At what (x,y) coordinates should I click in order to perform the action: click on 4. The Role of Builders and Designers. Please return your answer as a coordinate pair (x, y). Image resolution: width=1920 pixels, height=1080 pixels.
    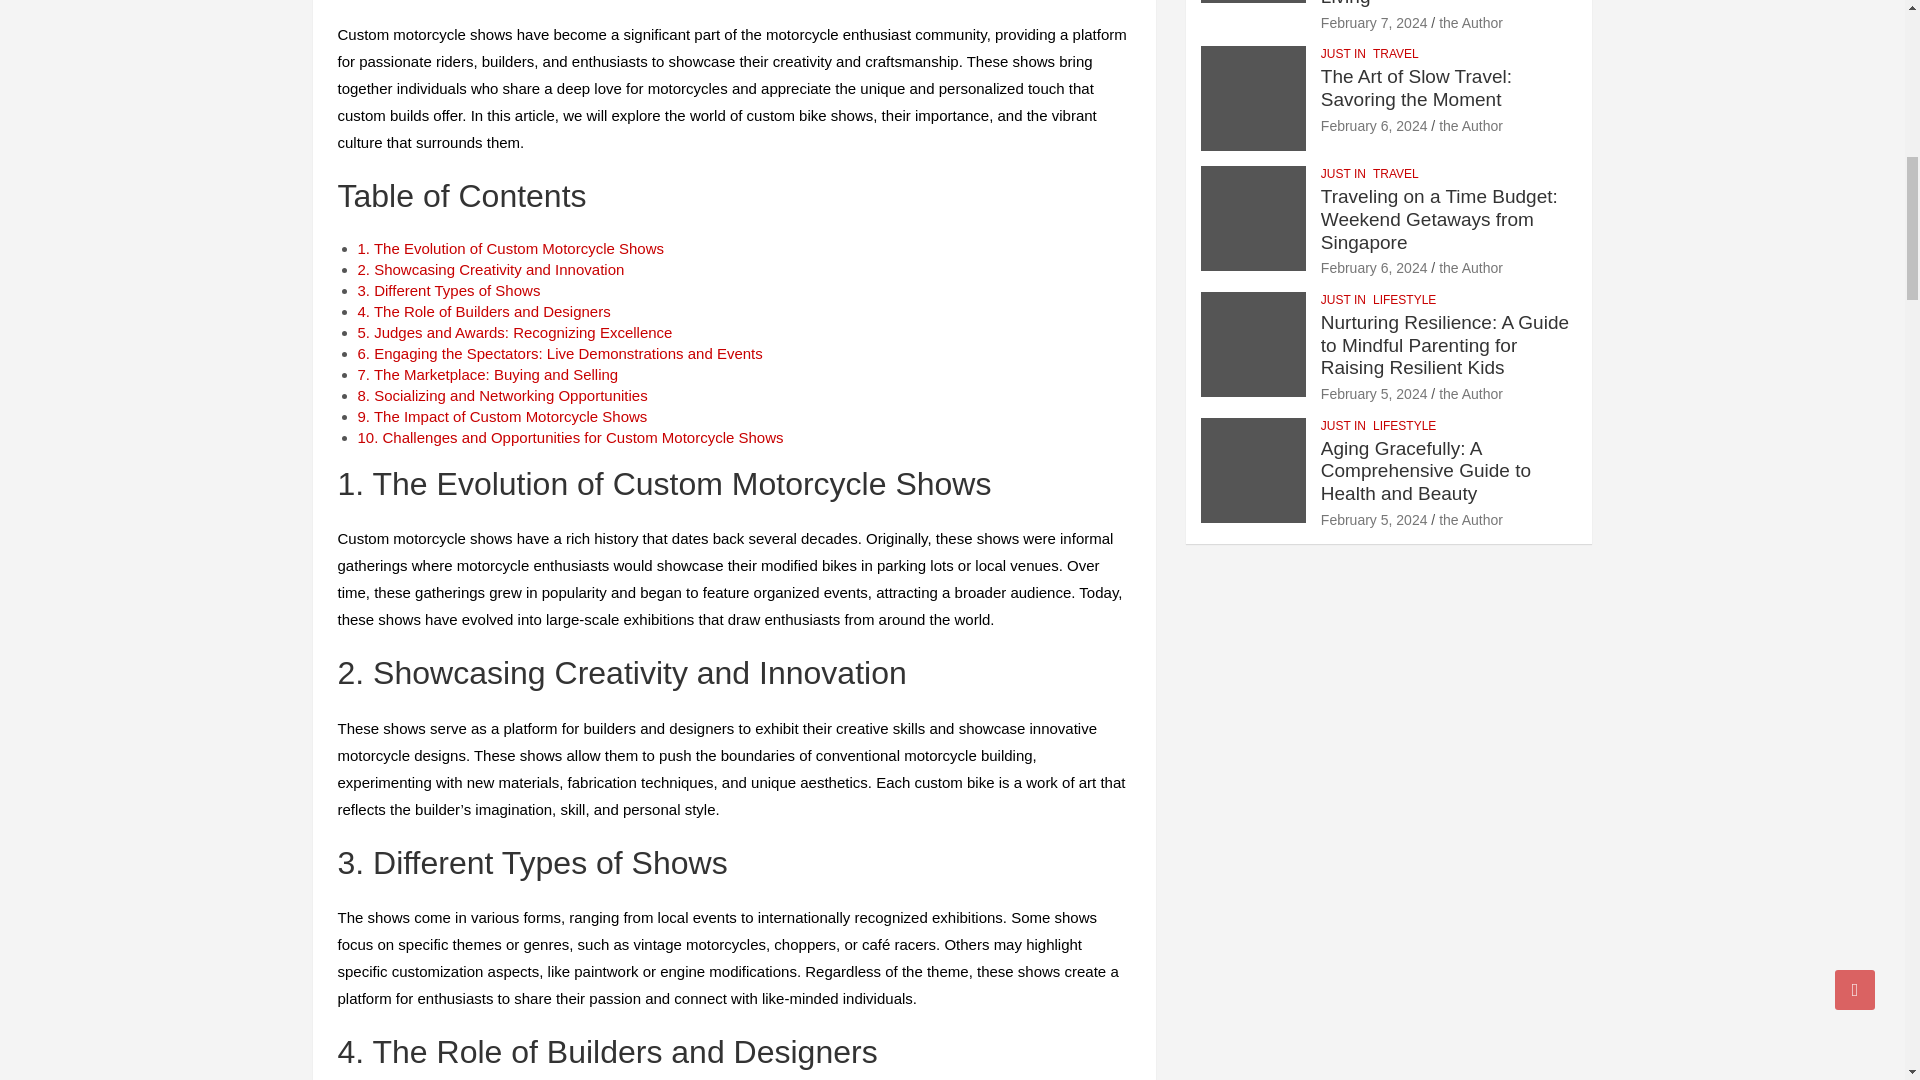
    Looking at the image, I should click on (484, 311).